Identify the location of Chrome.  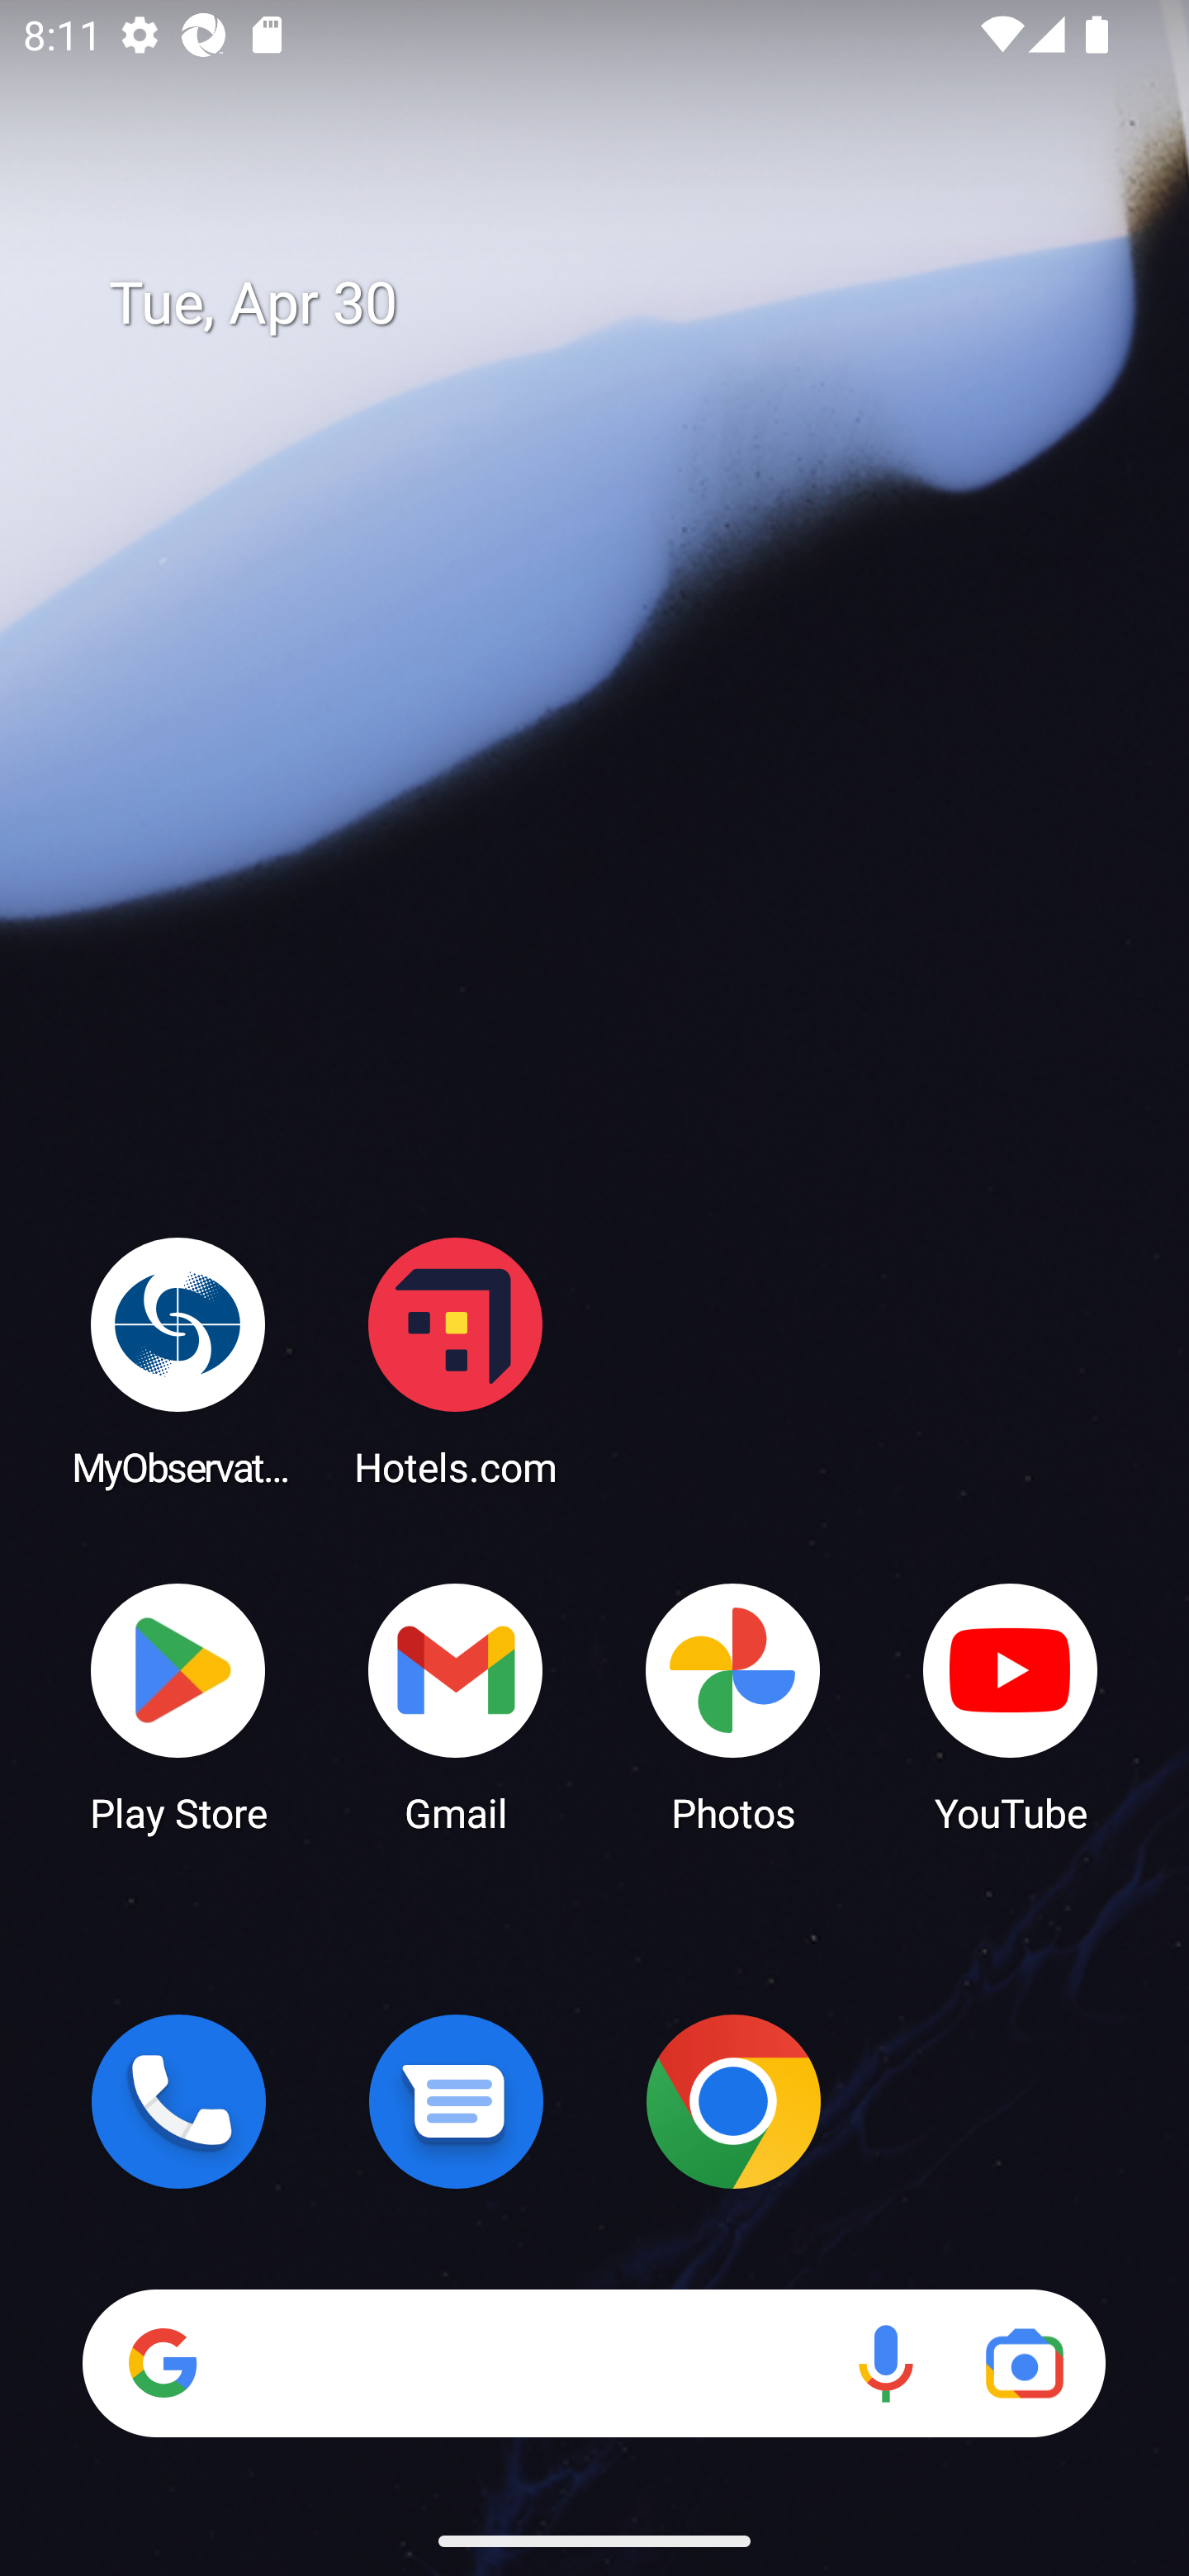
(733, 2101).